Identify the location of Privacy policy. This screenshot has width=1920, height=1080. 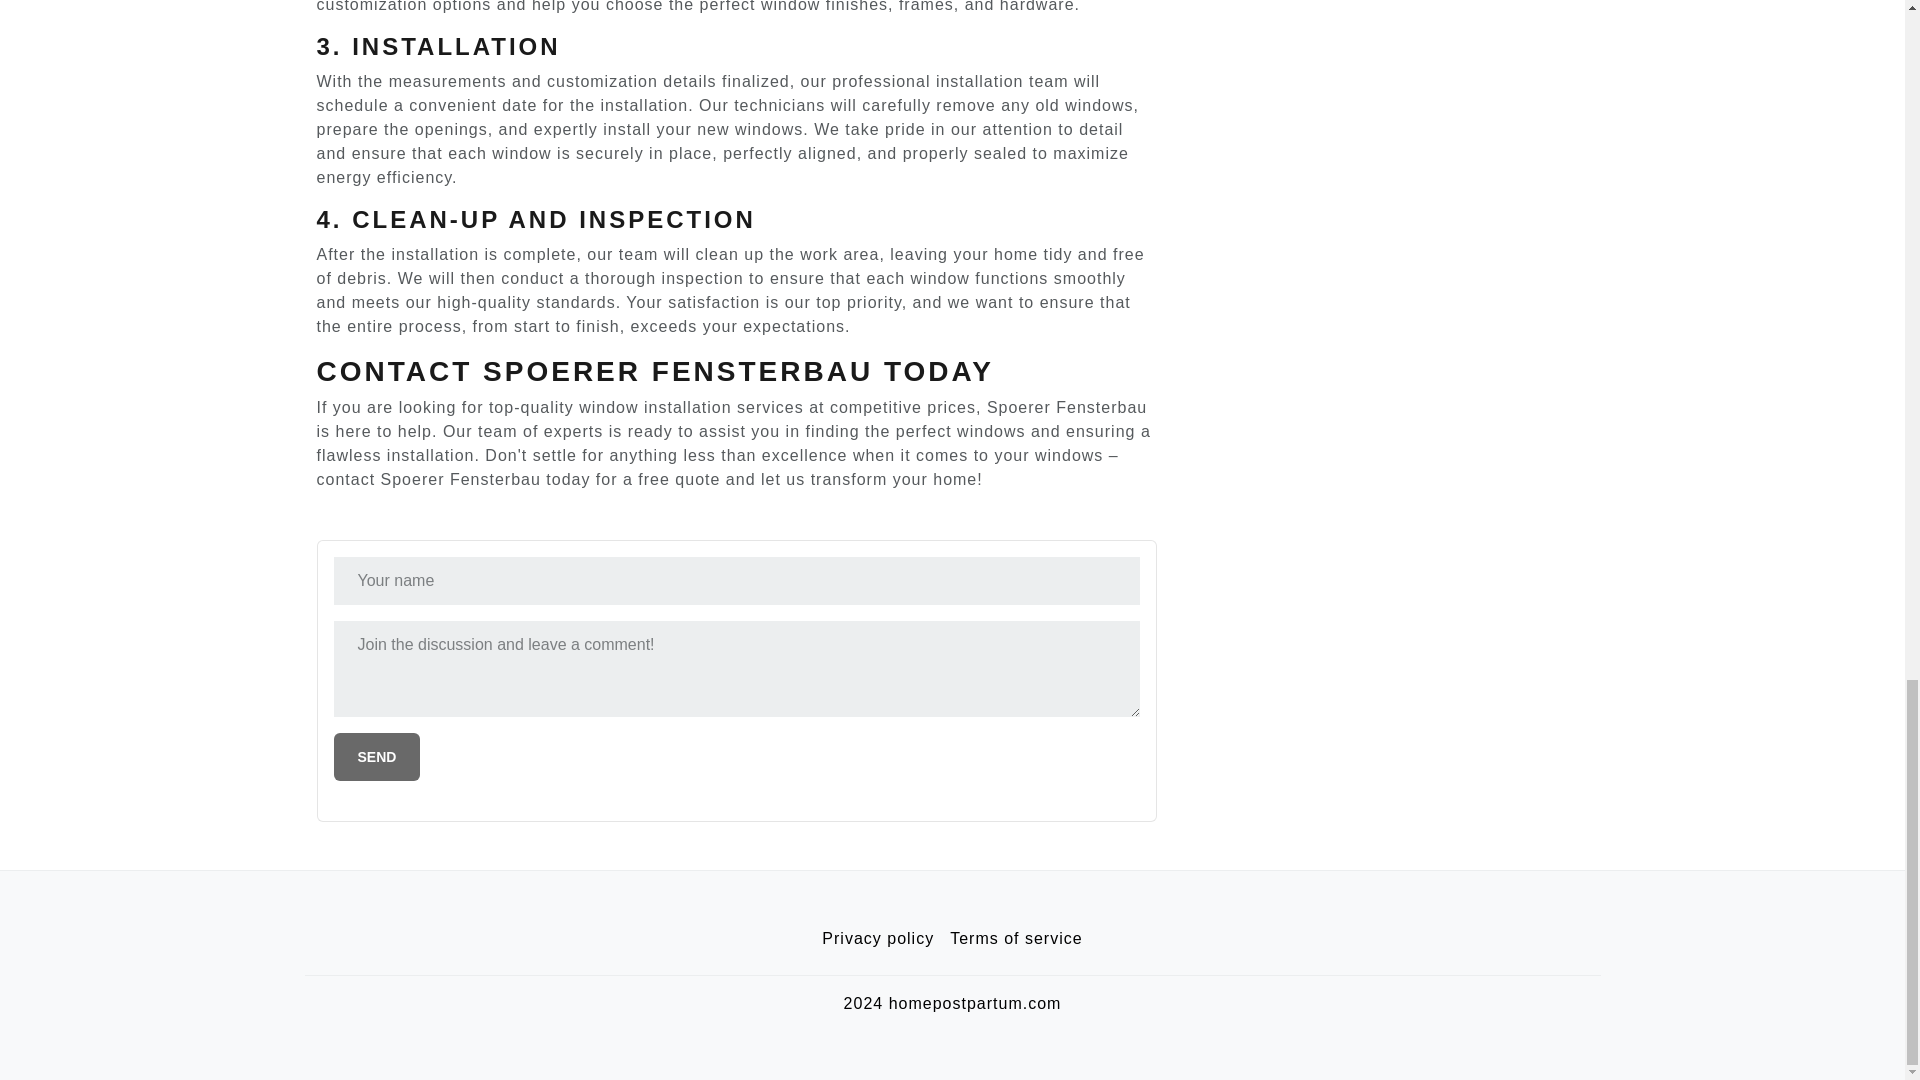
(878, 939).